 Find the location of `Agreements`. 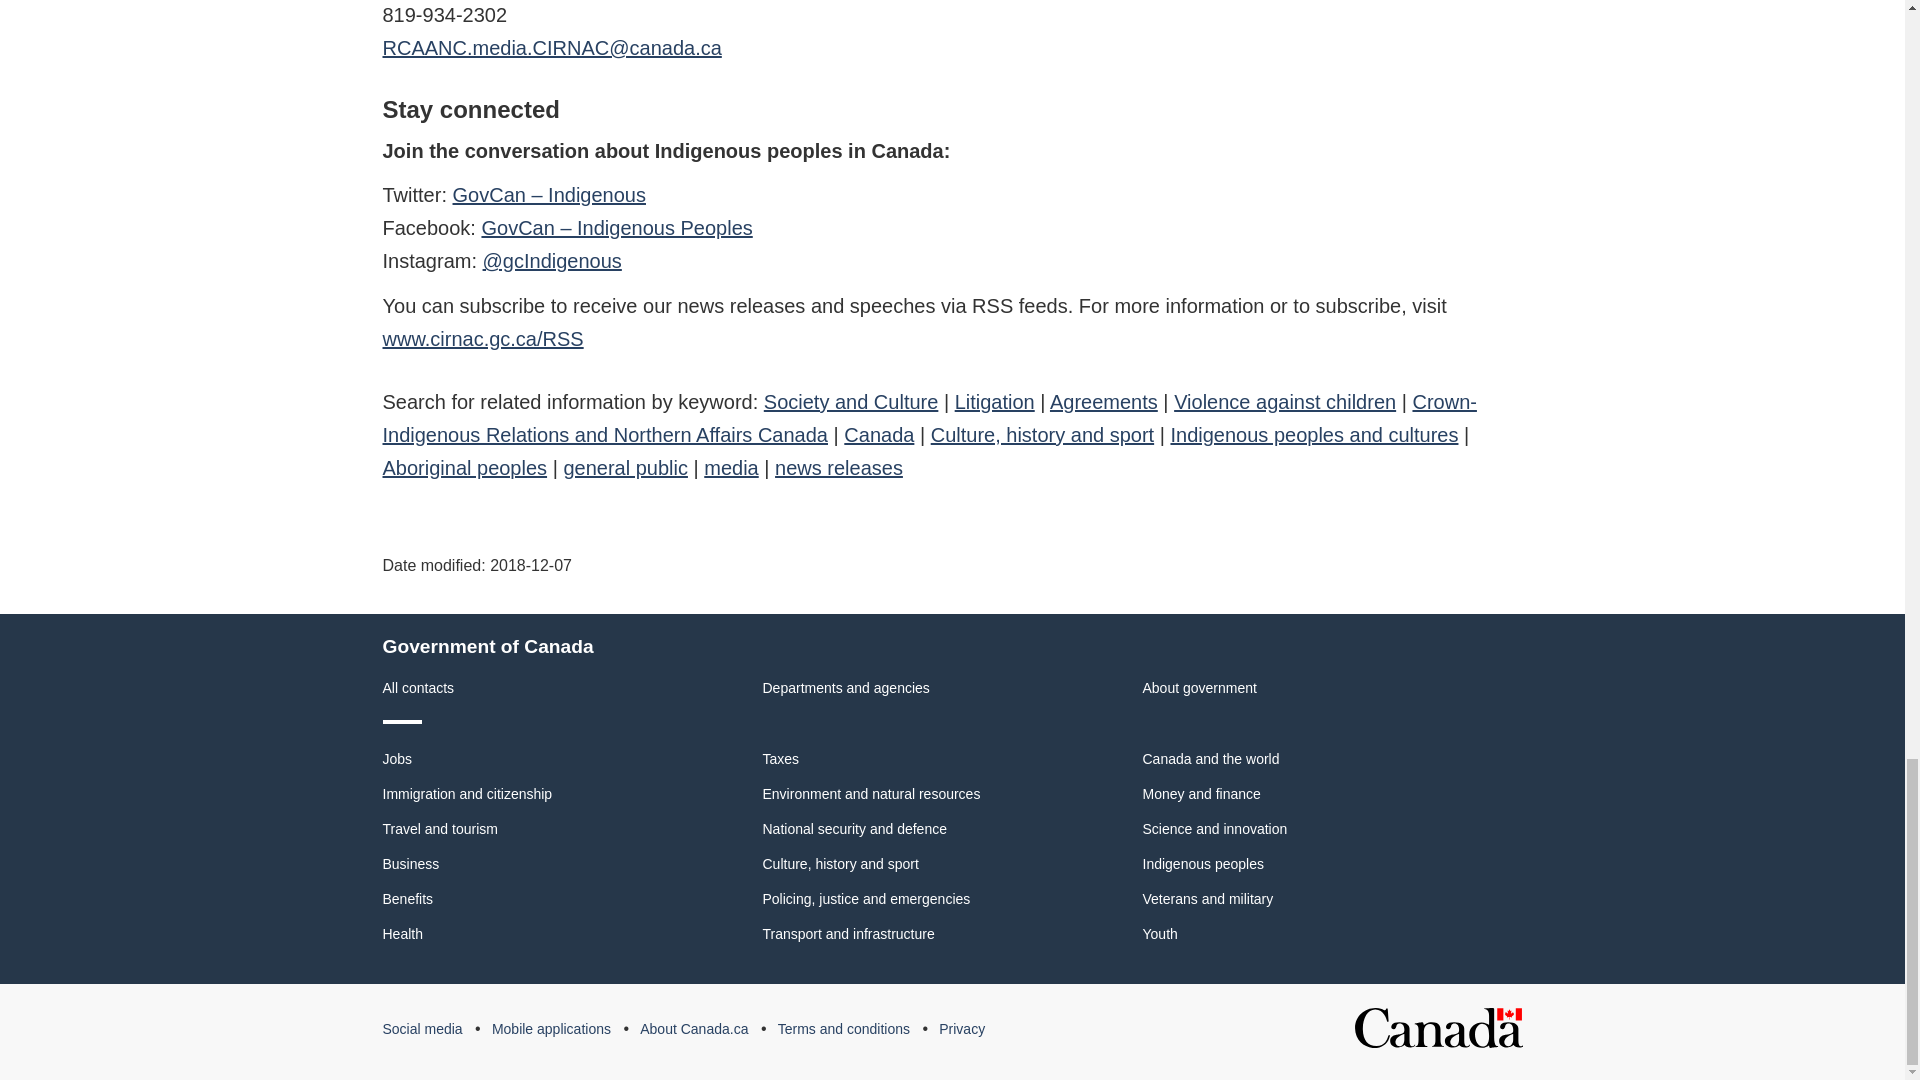

Agreements is located at coordinates (1104, 401).